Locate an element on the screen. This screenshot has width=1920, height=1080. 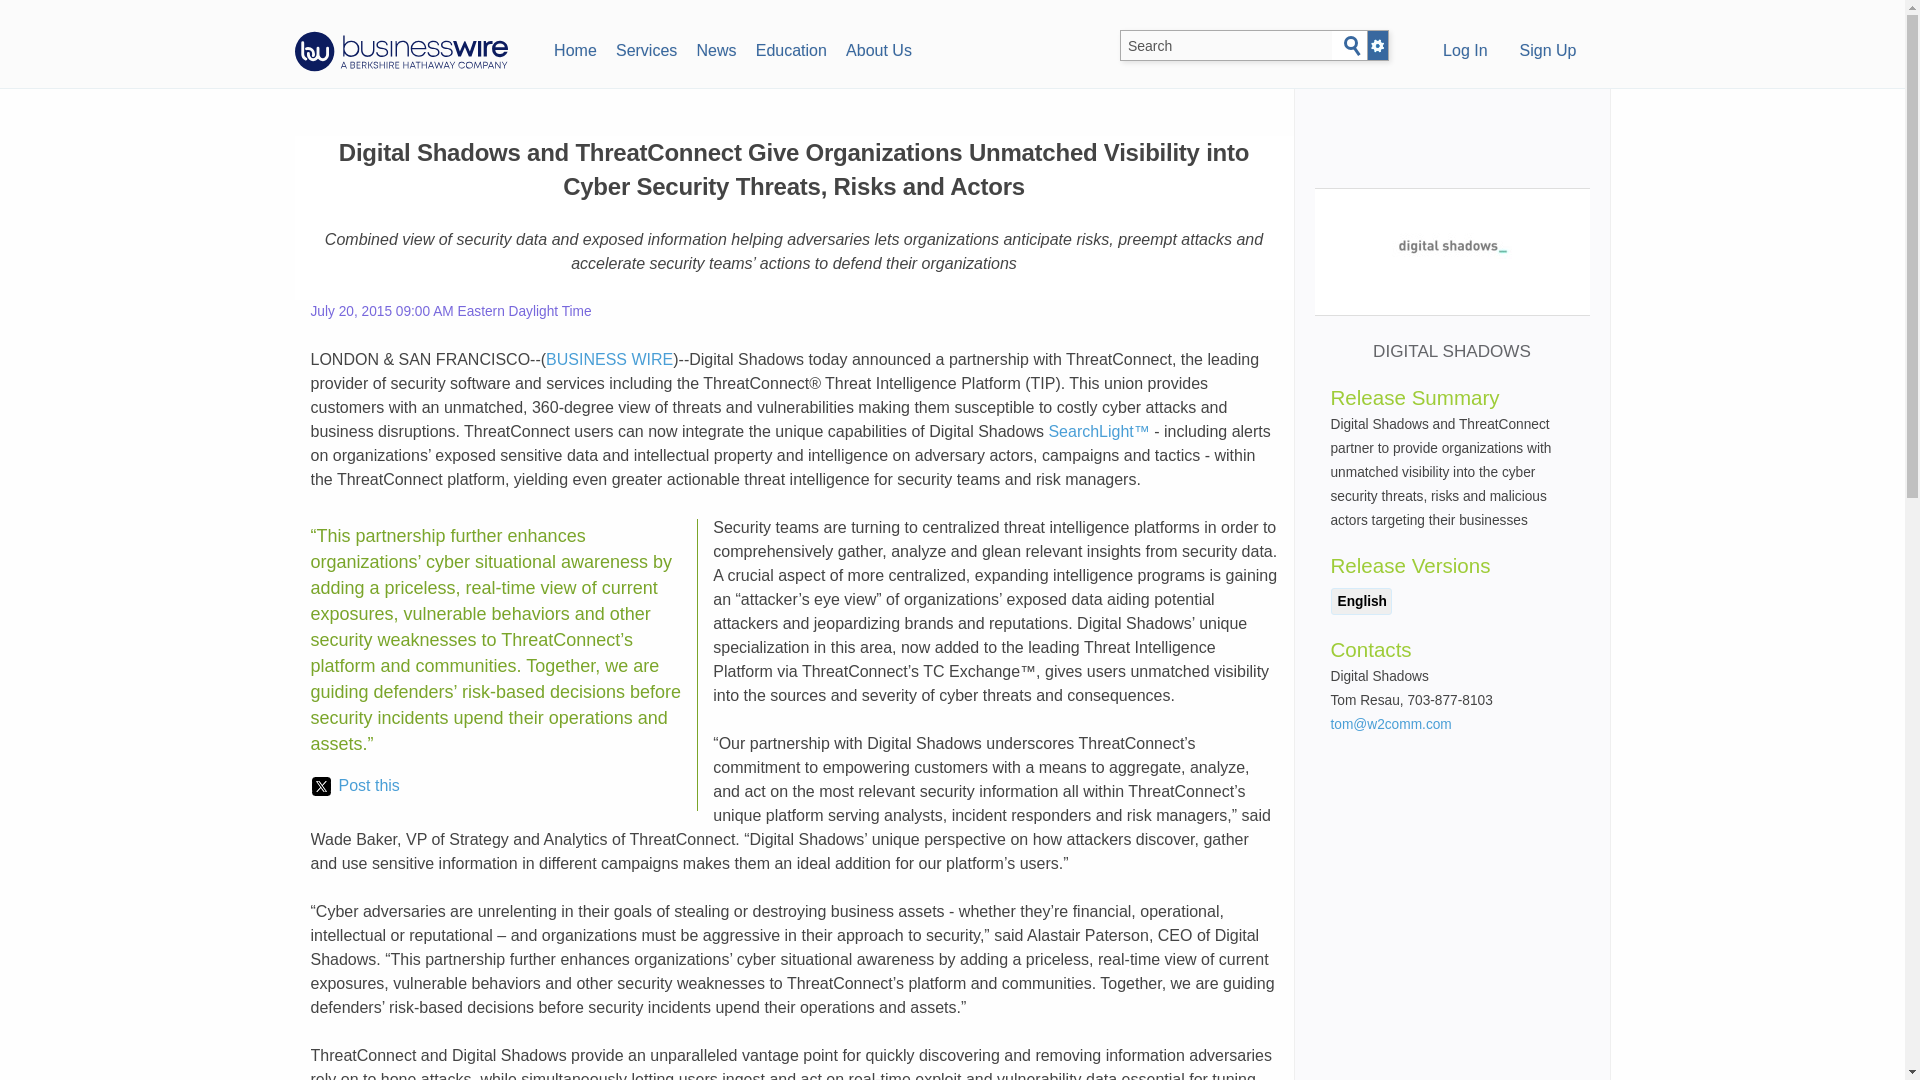
About Us is located at coordinates (878, 48).